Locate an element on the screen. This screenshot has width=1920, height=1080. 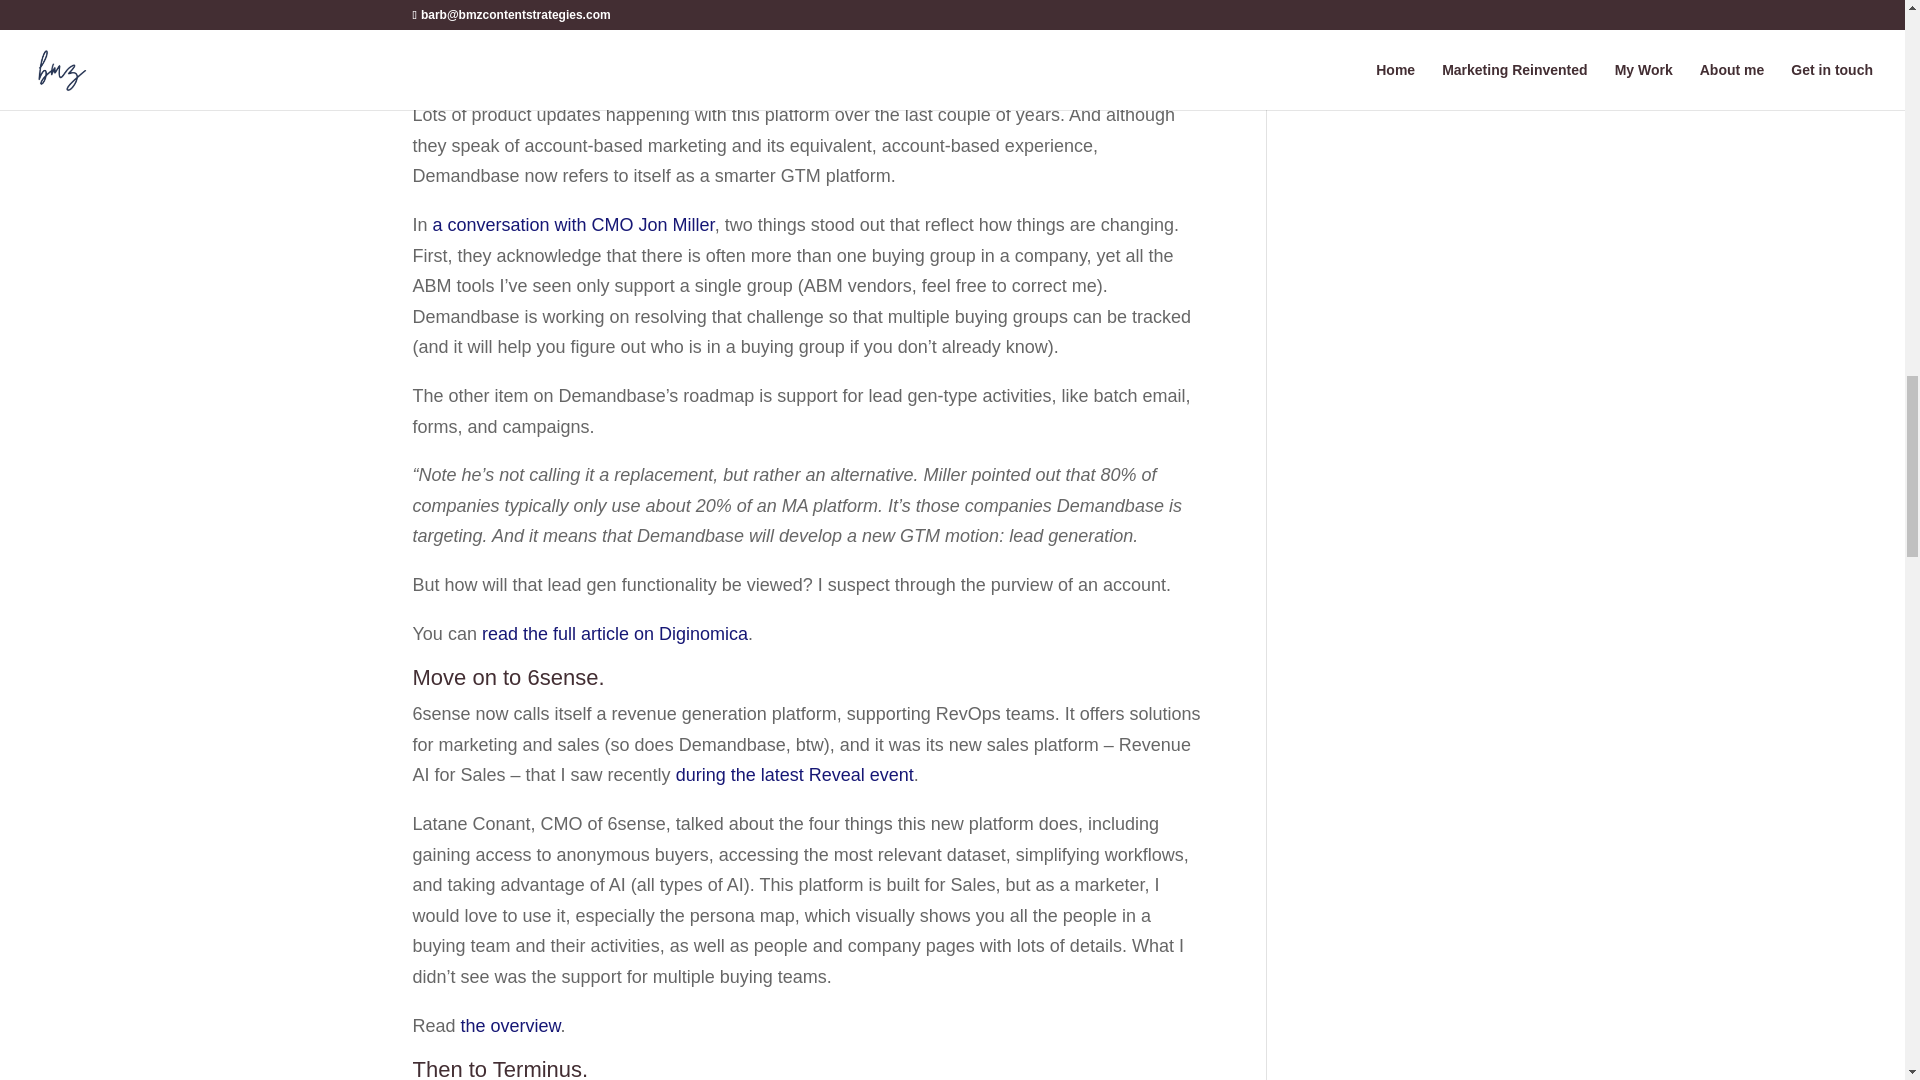
a conversation with CMO Jon Miller is located at coordinates (574, 224).